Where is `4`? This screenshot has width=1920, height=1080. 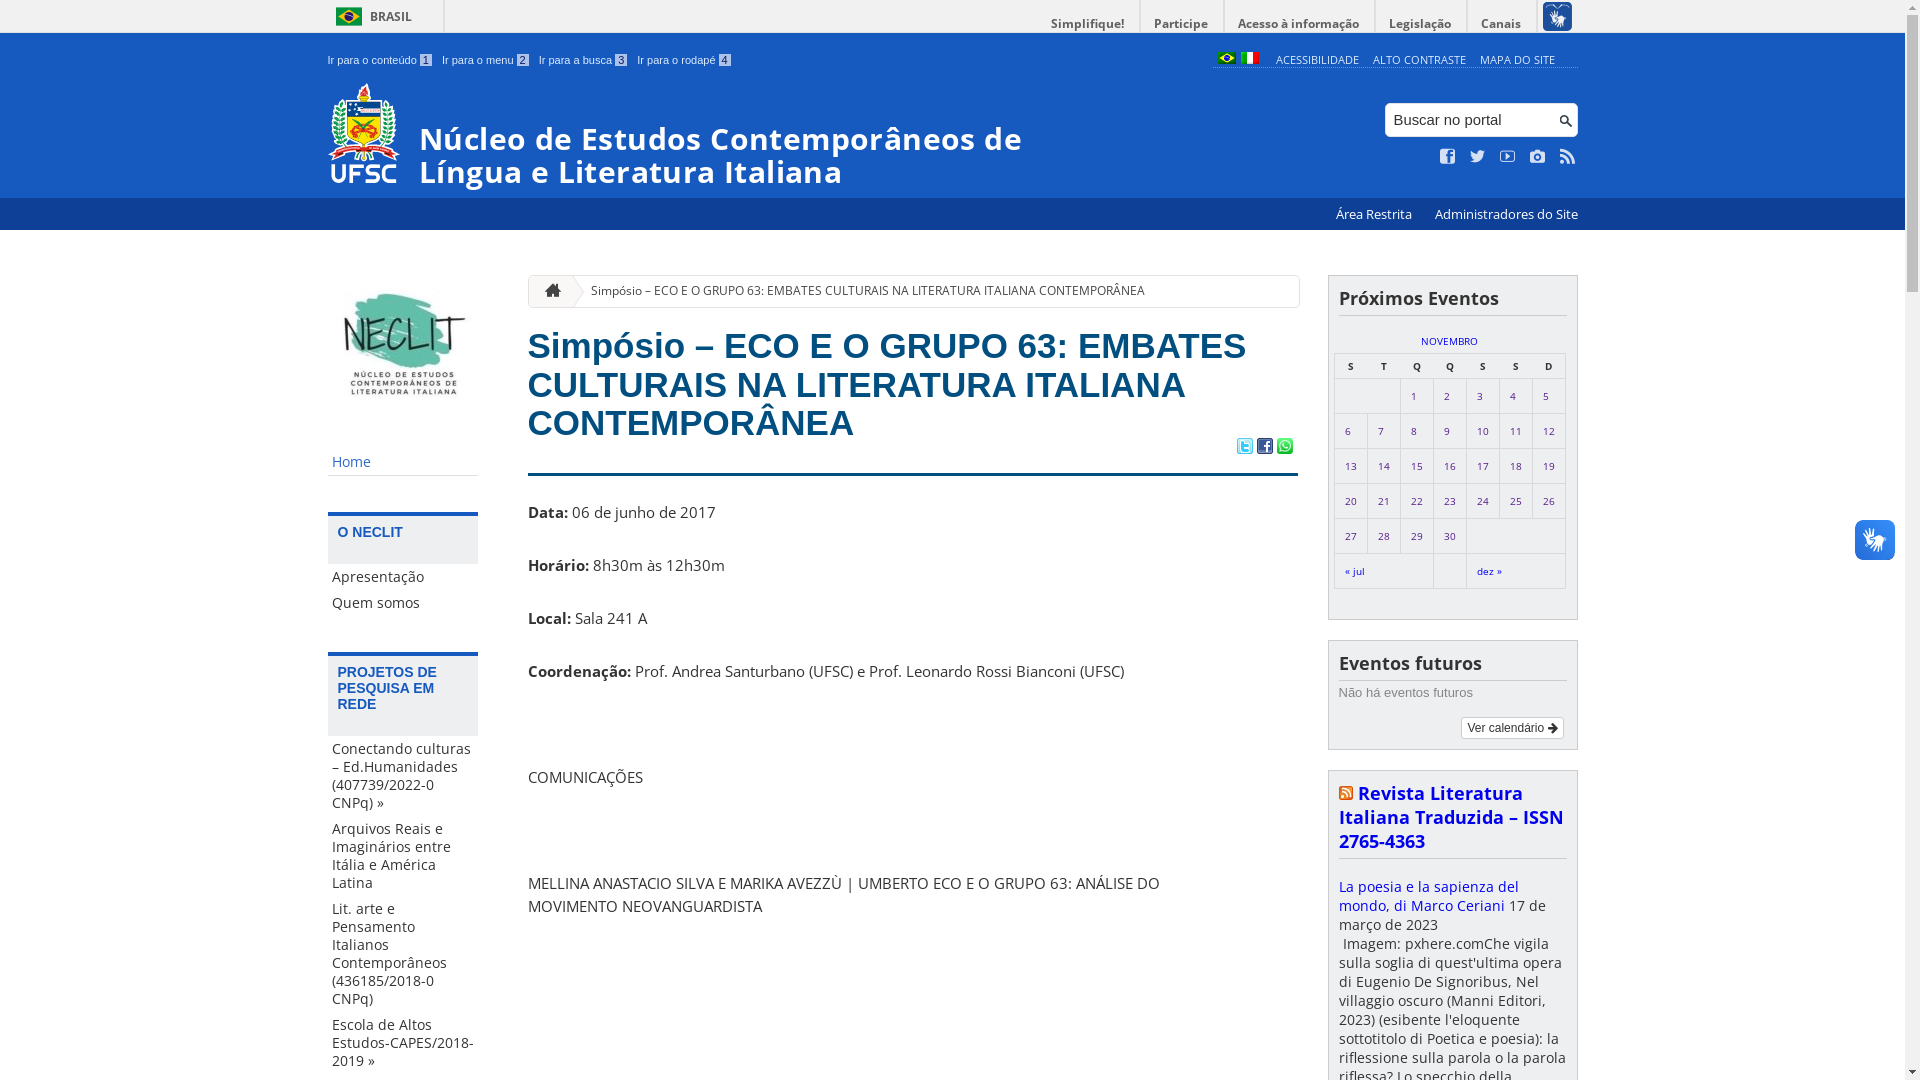 4 is located at coordinates (1513, 396).